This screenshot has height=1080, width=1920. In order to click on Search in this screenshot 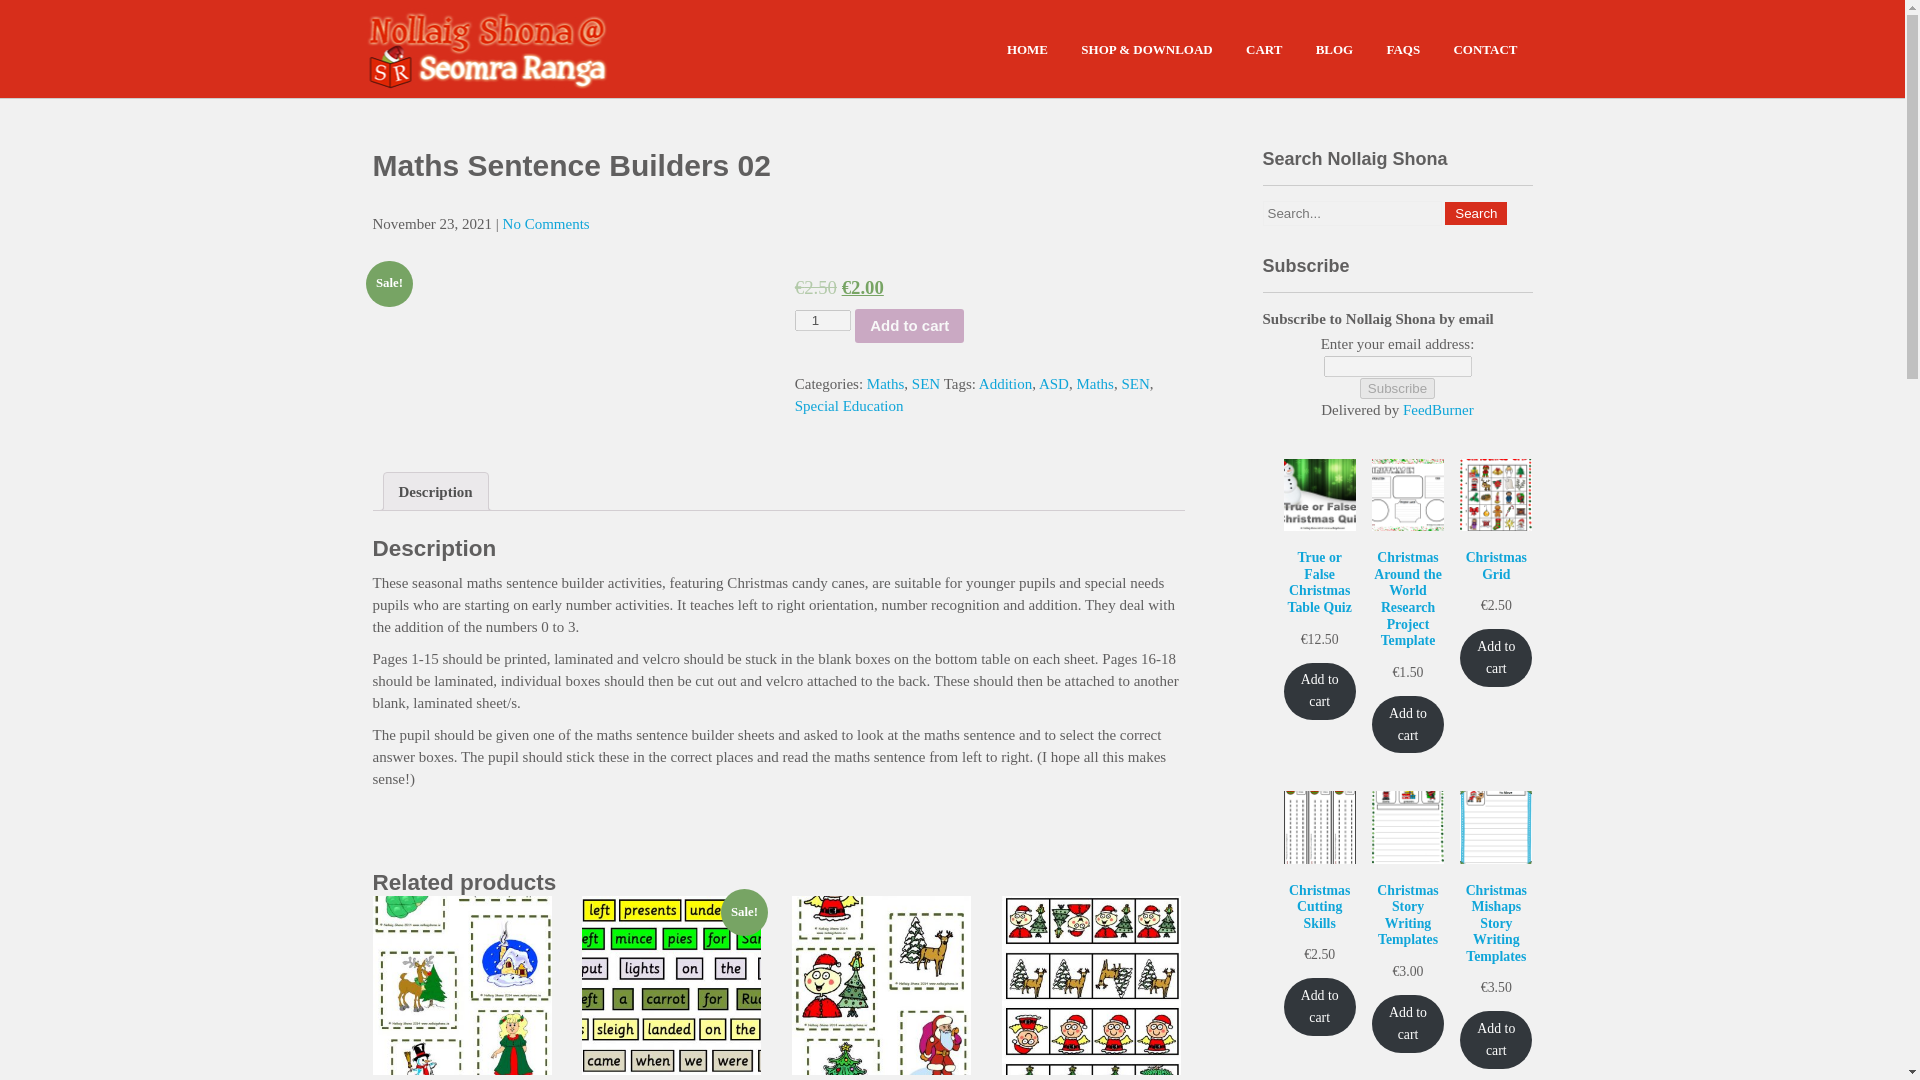, I will do `click(1476, 212)`.